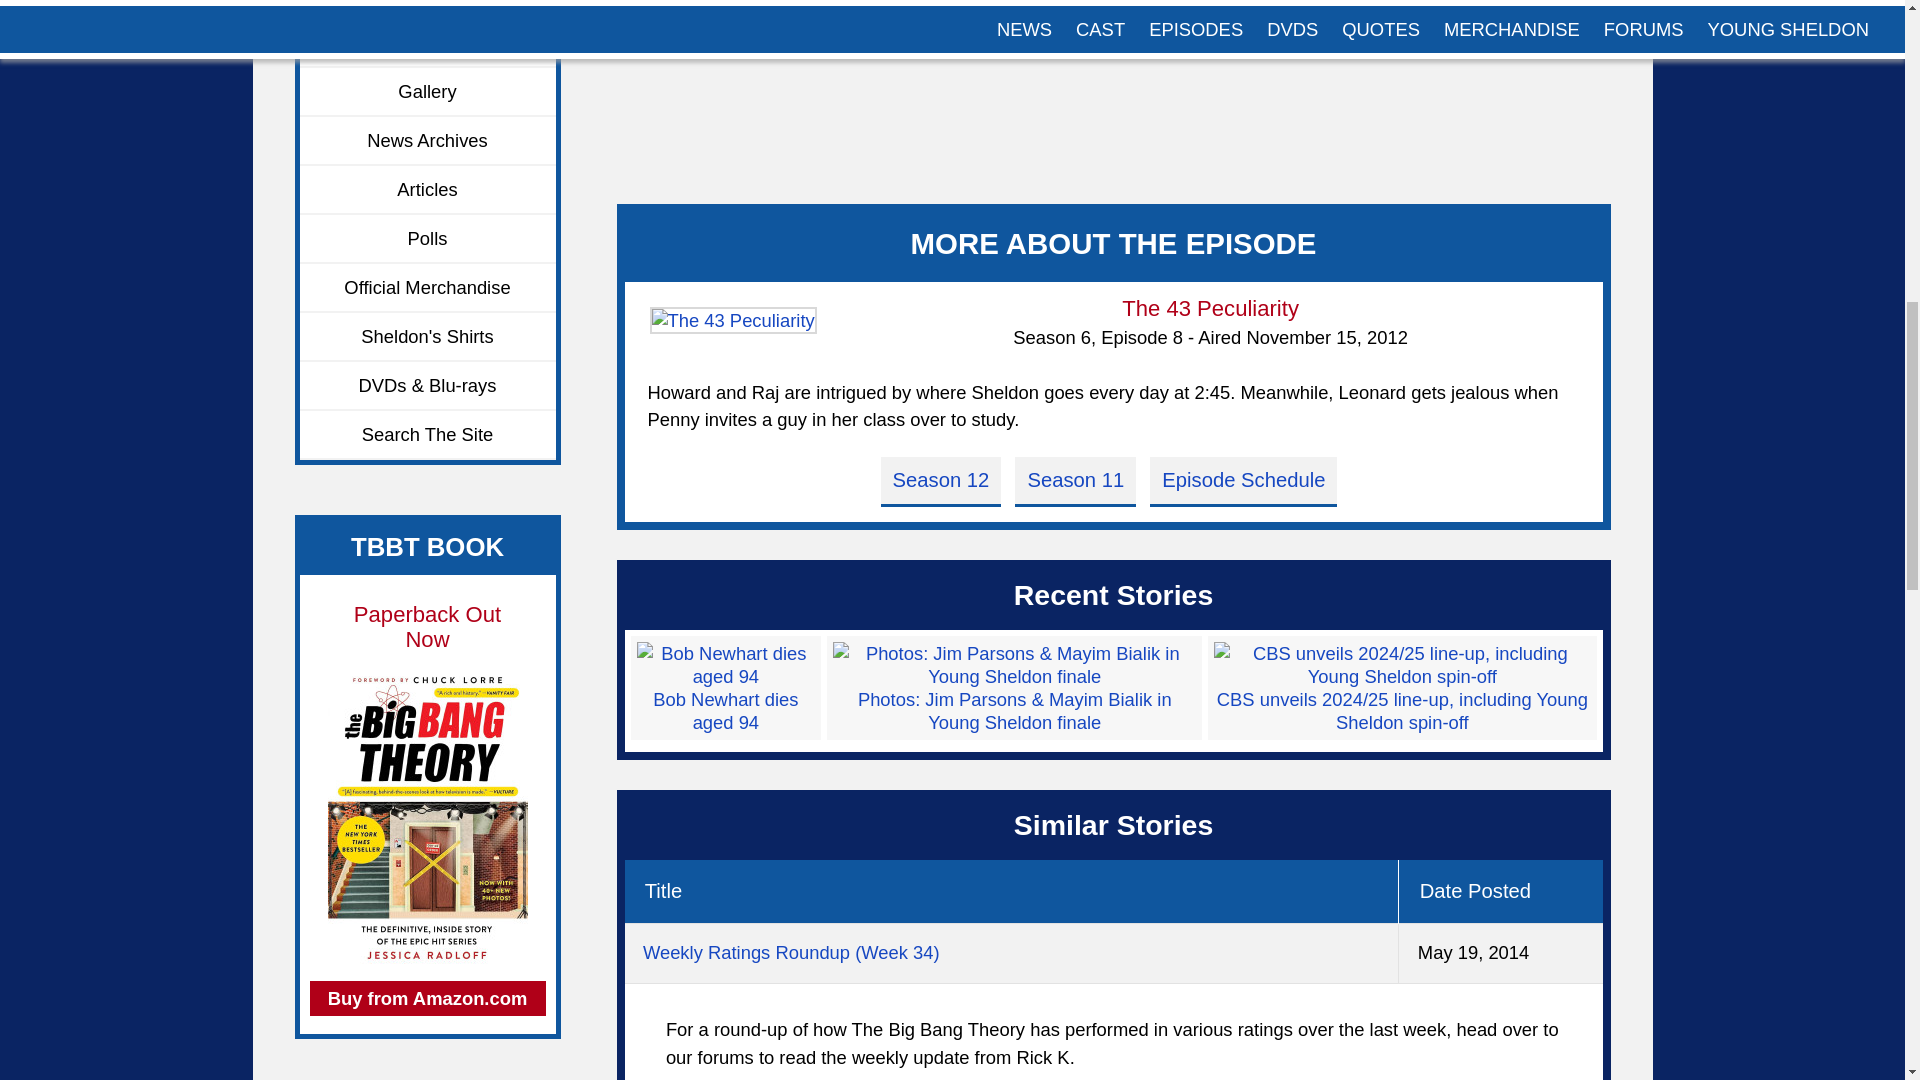 Image resolution: width=1920 pixels, height=1080 pixels. I want to click on Young Sheldon, so click(428, 44).